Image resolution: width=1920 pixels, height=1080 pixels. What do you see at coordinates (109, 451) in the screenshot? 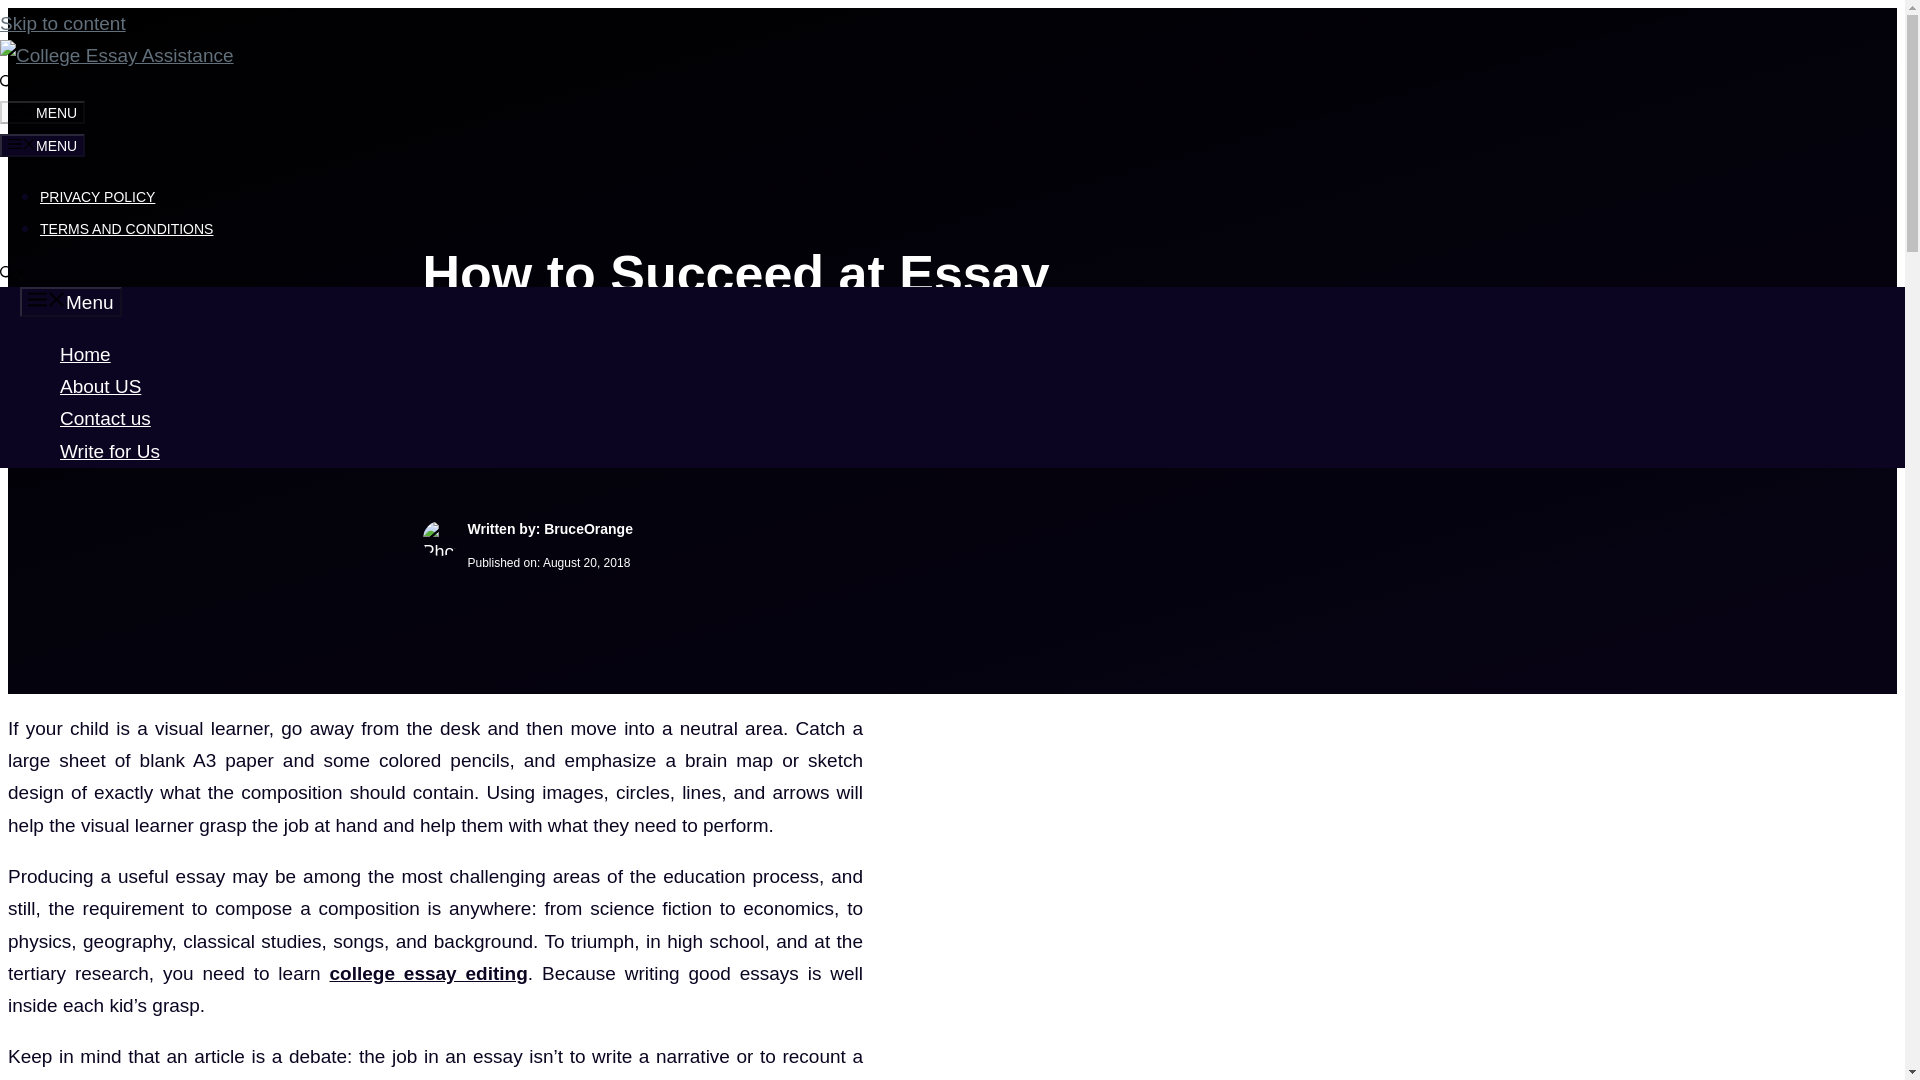
I see `Write for Us` at bounding box center [109, 451].